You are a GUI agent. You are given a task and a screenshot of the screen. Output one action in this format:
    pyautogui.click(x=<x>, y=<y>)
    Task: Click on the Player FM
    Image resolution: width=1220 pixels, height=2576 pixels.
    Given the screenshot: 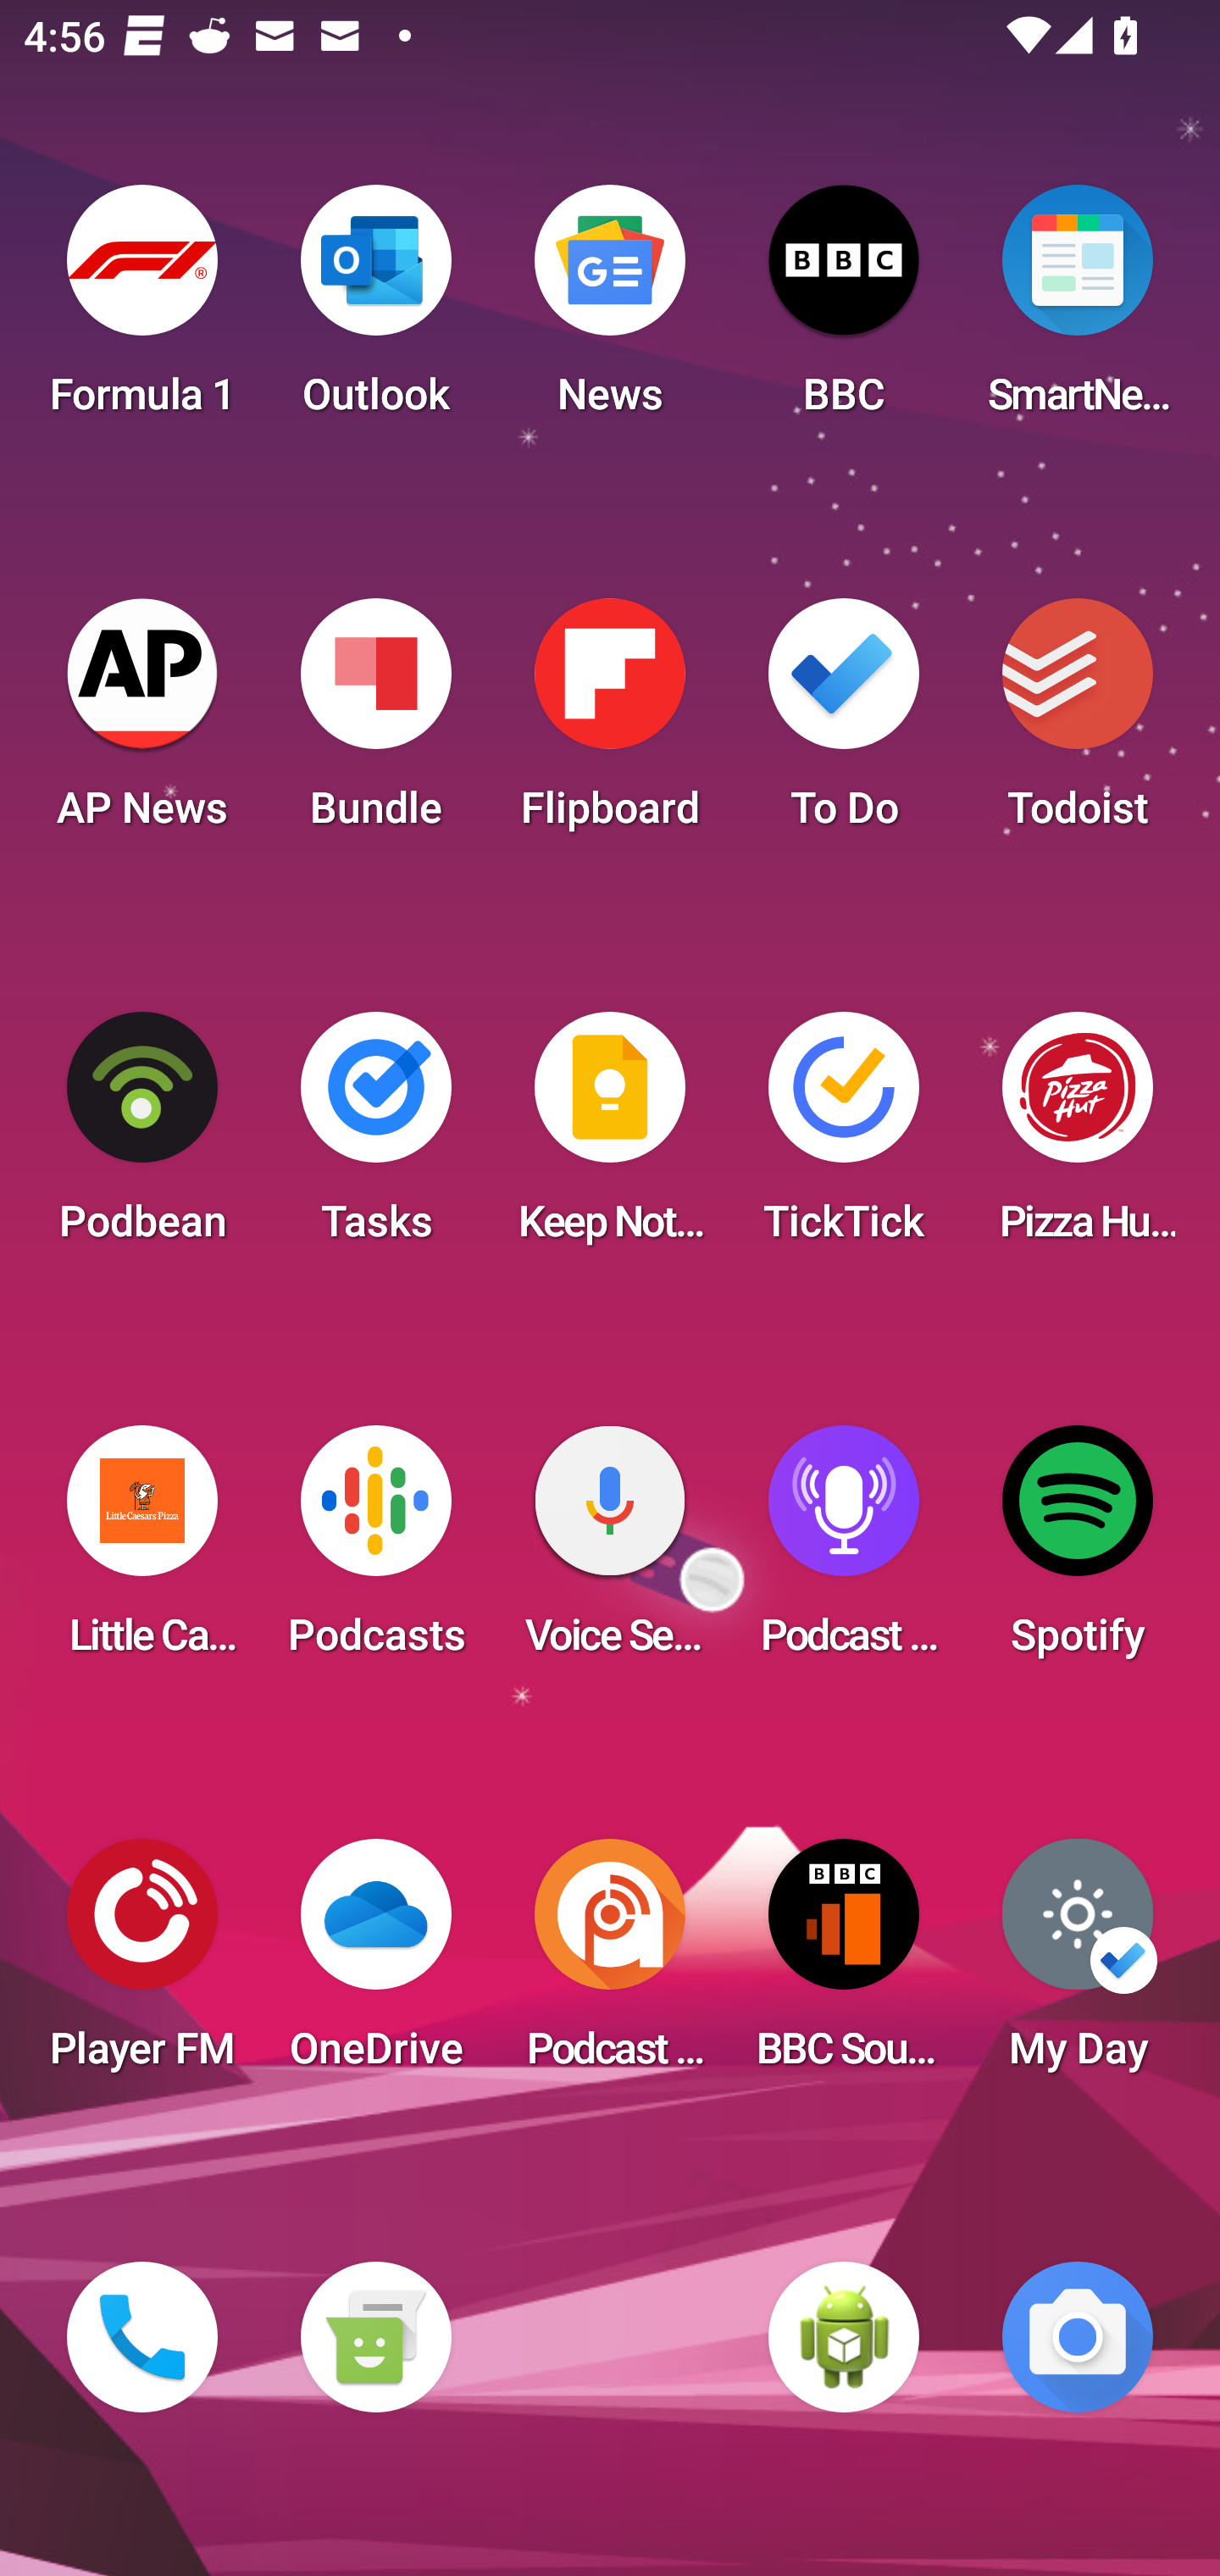 What is the action you would take?
    pyautogui.click(x=142, y=1964)
    